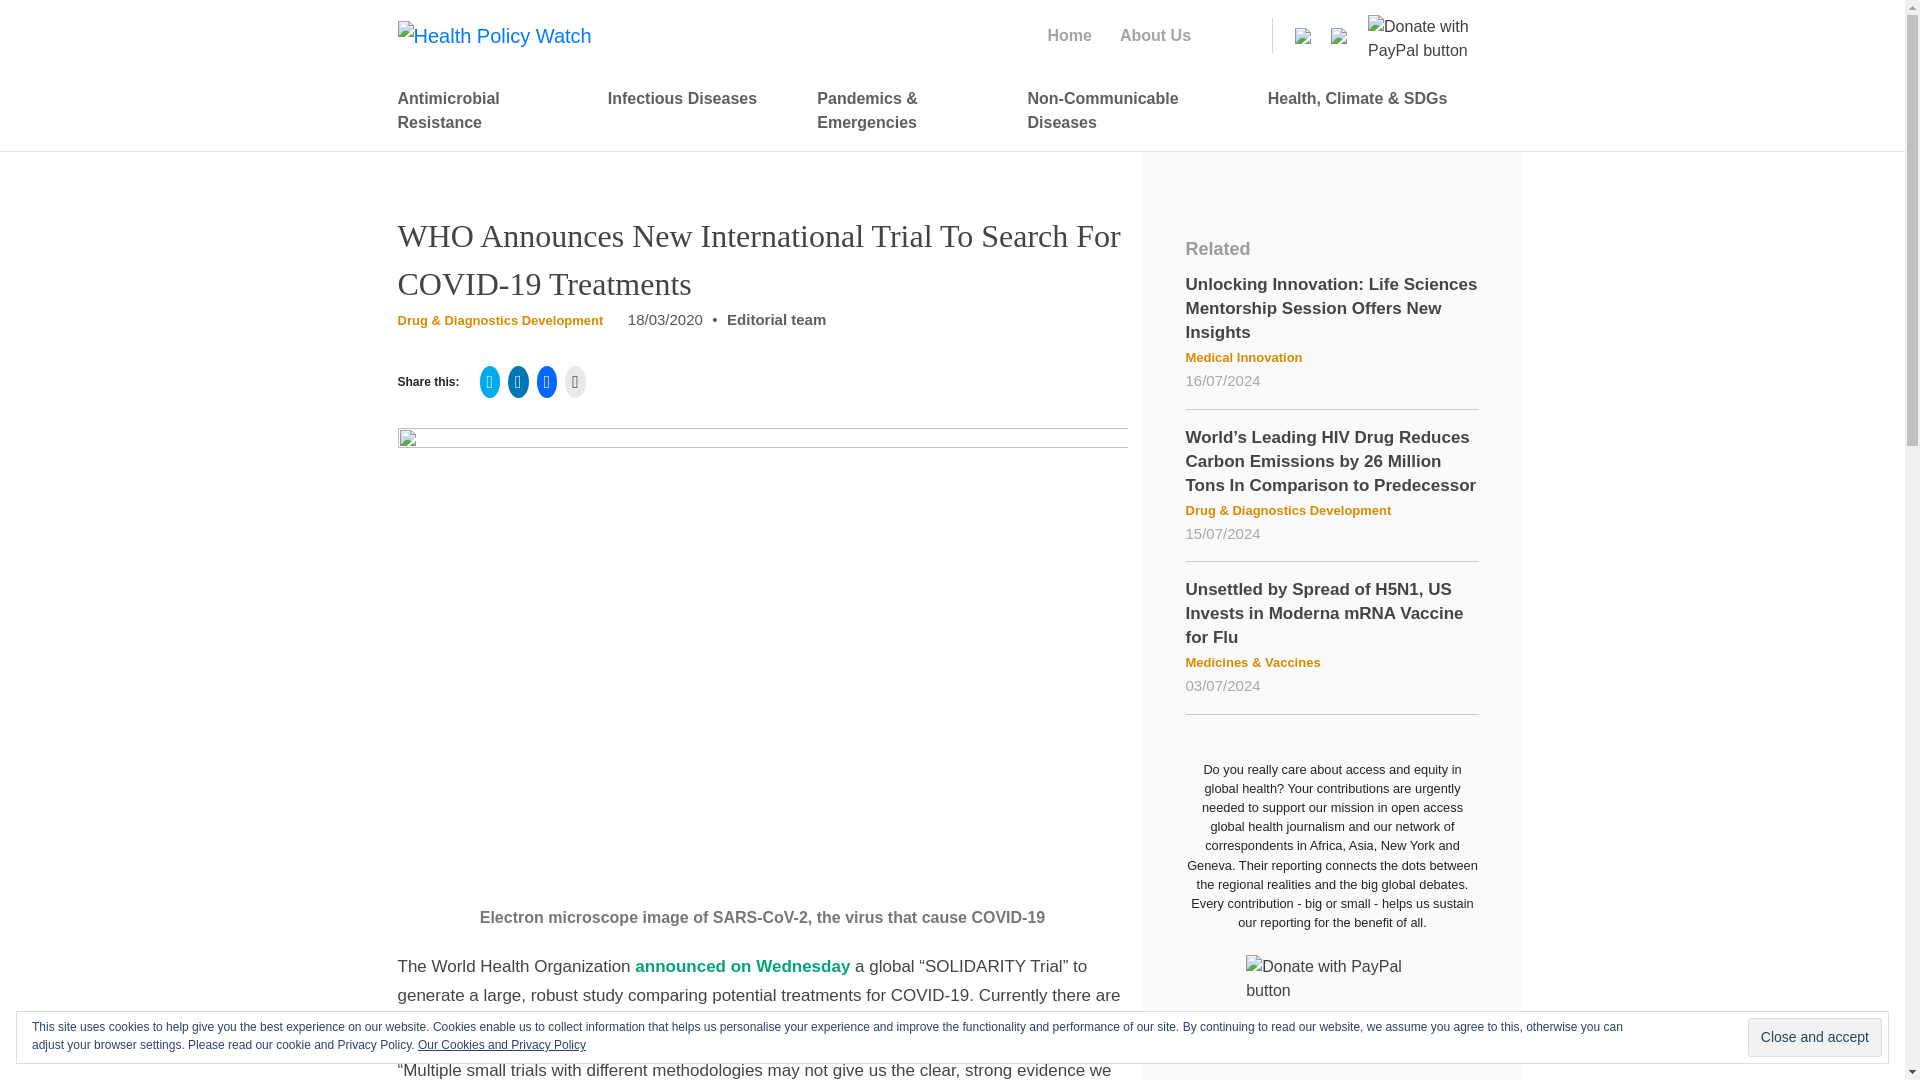 This screenshot has height=1080, width=1920. I want to click on announced on Wednesday, so click(742, 966).